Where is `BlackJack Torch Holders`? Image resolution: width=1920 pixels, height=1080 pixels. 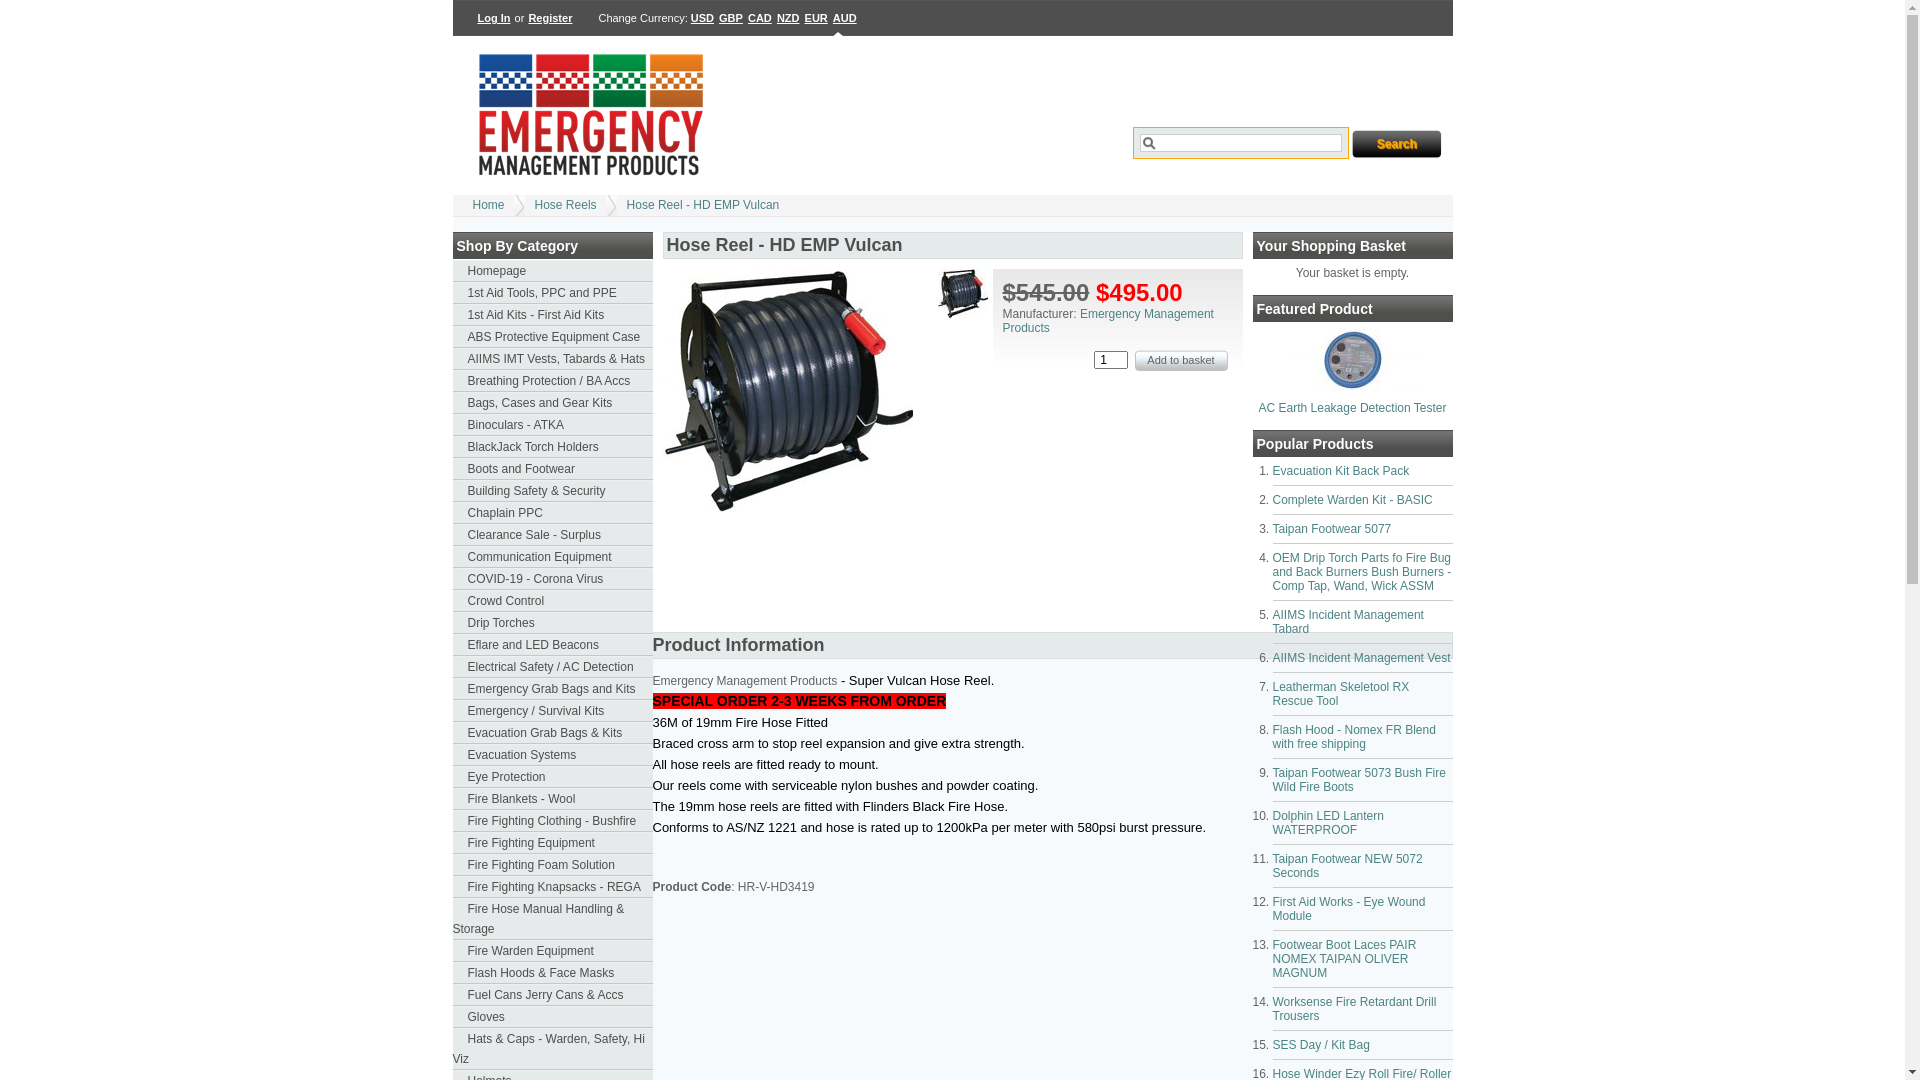
BlackJack Torch Holders is located at coordinates (552, 447).